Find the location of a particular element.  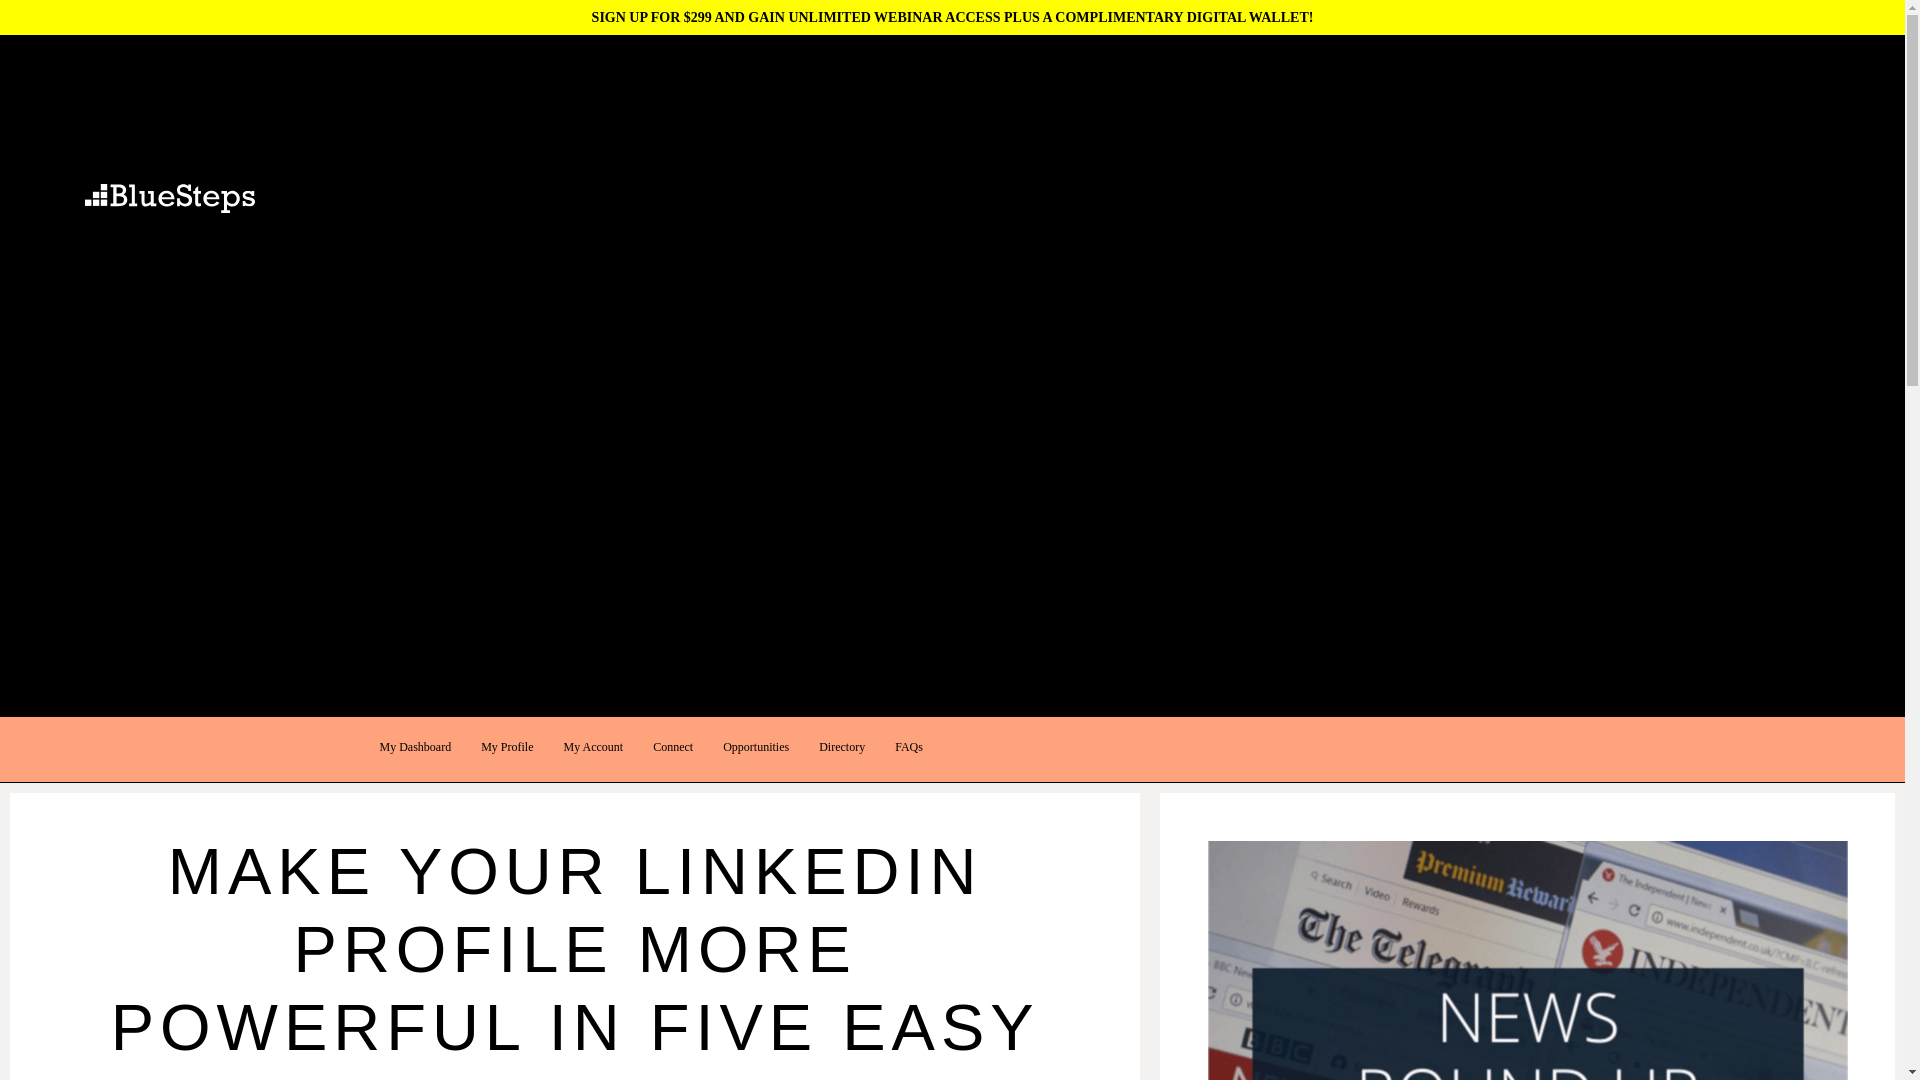

Opportunities is located at coordinates (756, 746).